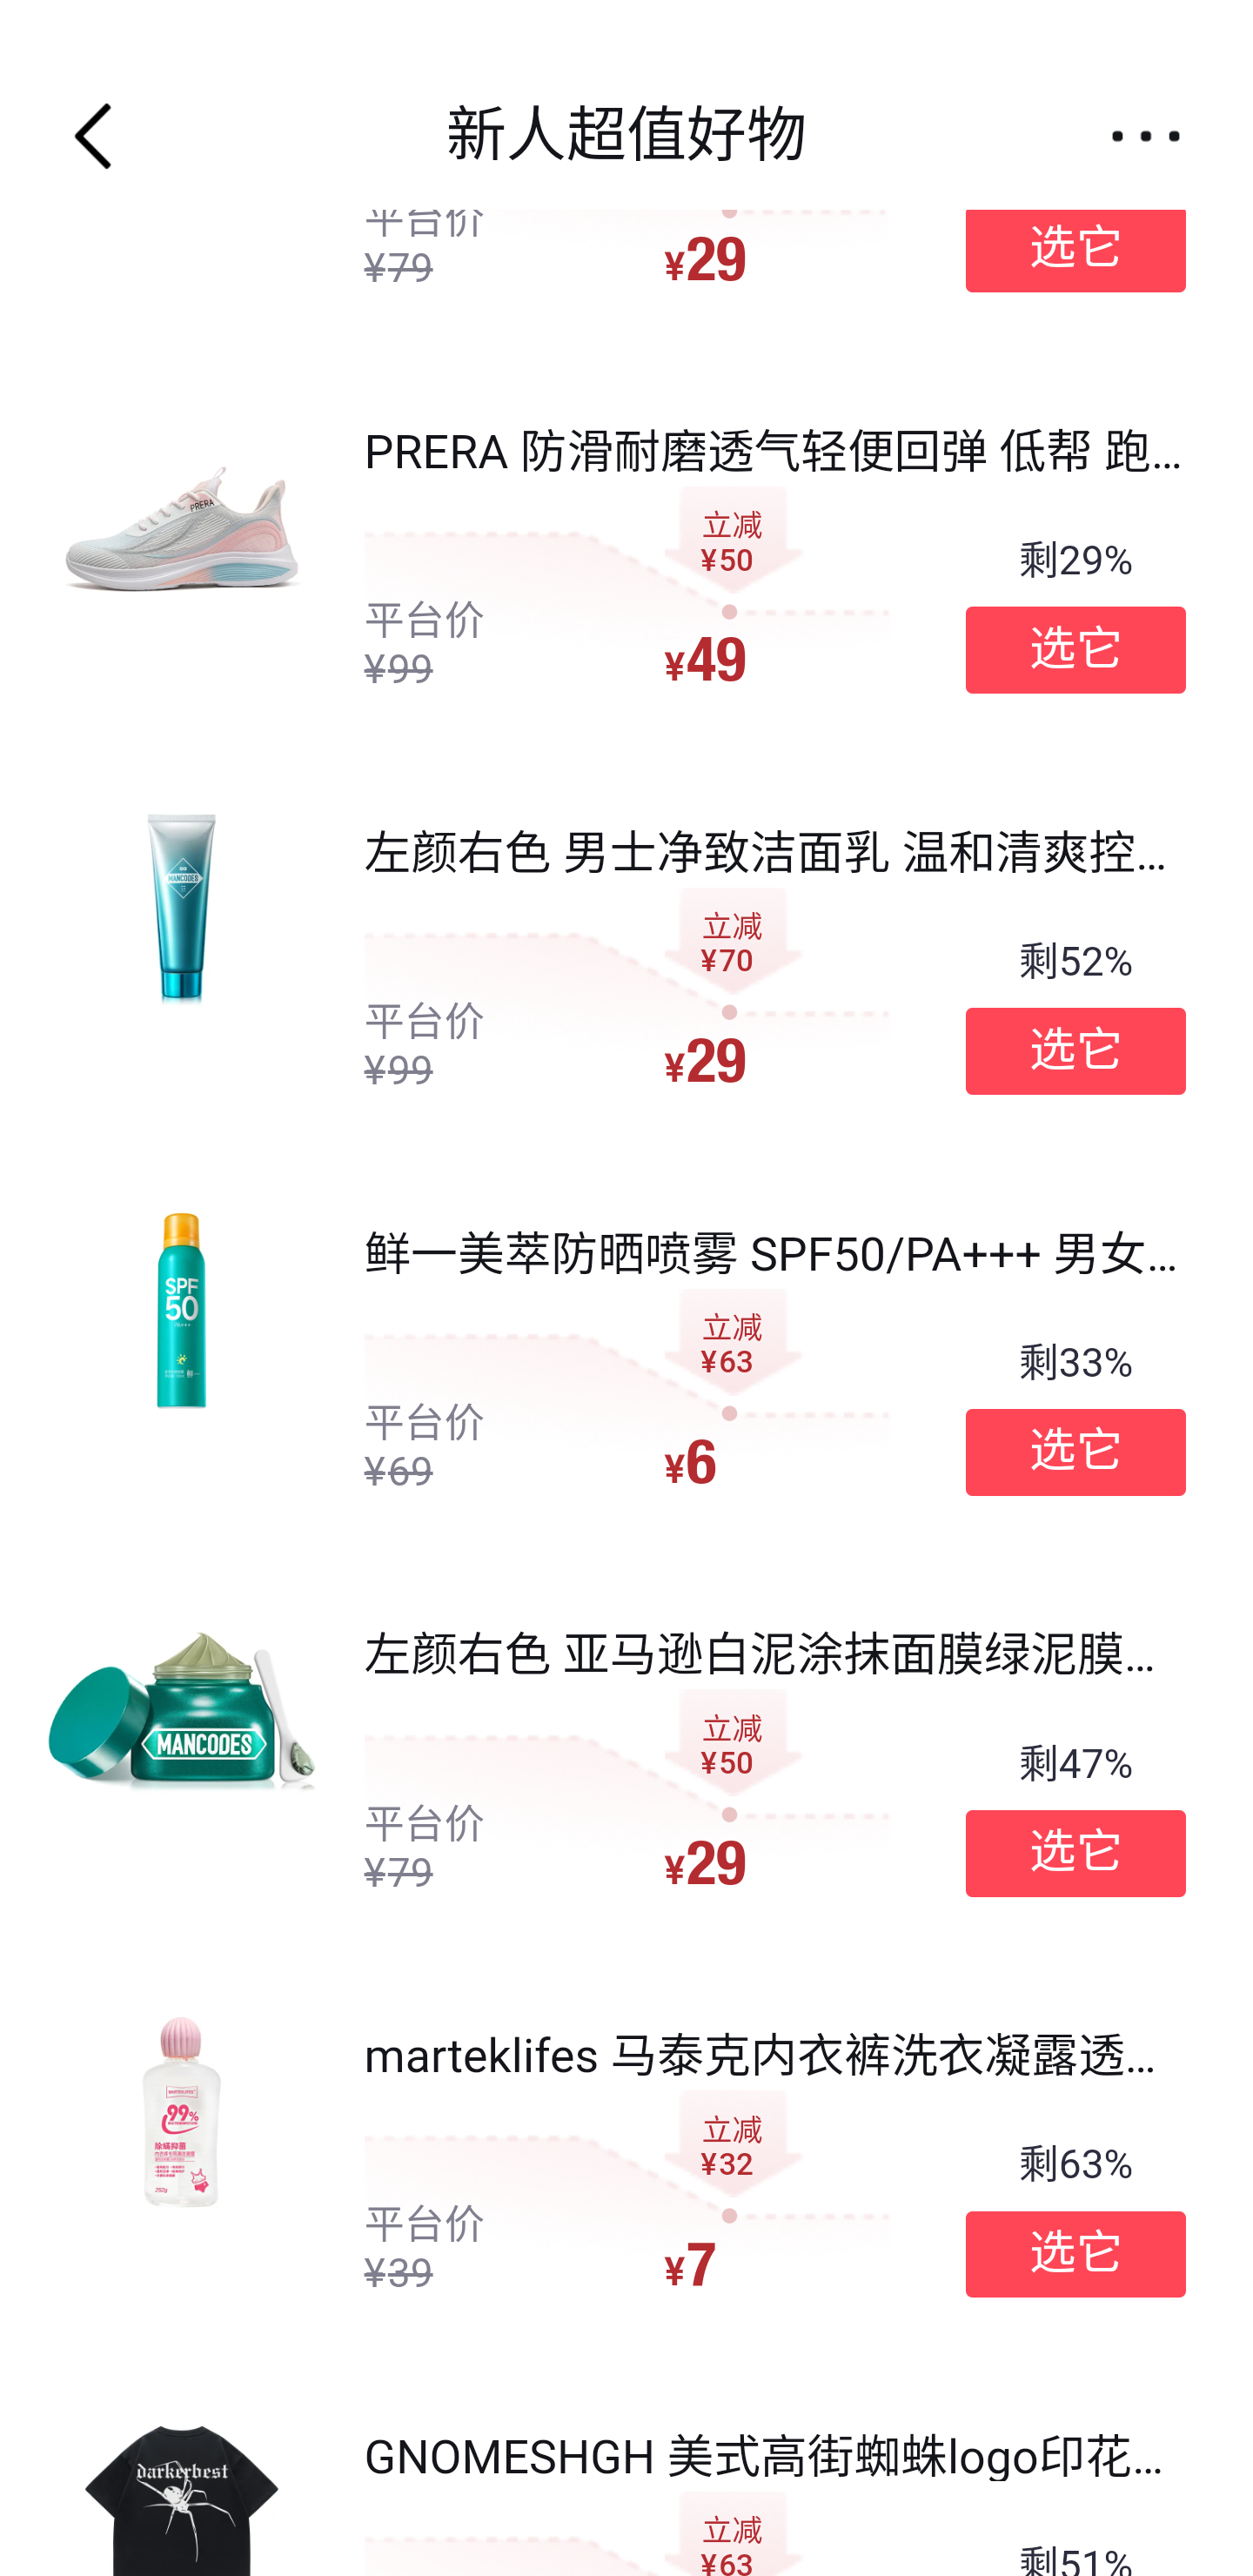 Image resolution: width=1253 pixels, height=2576 pixels. What do you see at coordinates (626, 2469) in the screenshot?
I see `GNOMESHGH 美式高街蜘蛛logo印花休闲宽松圆领短袖T恤 男女同款 白色 剩51%` at bounding box center [626, 2469].